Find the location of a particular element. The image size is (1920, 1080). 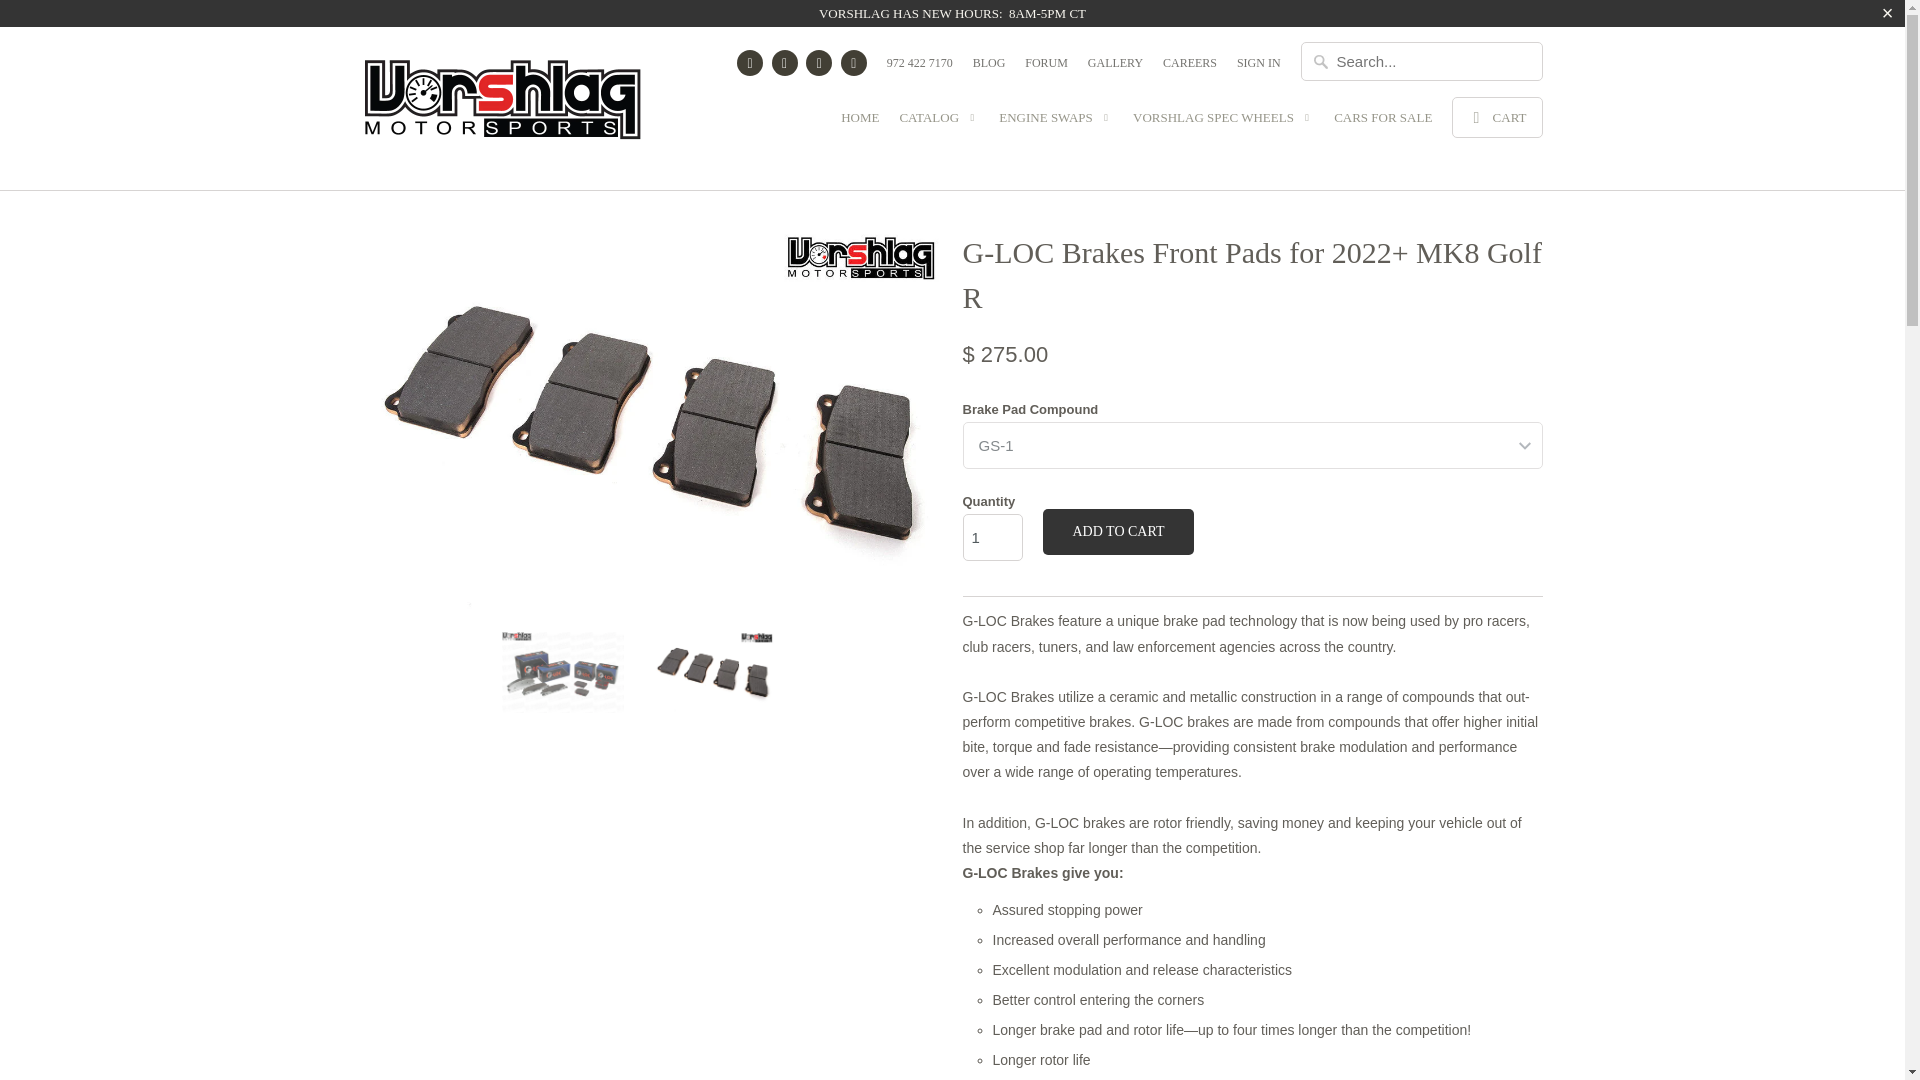

Careers  is located at coordinates (1190, 68).